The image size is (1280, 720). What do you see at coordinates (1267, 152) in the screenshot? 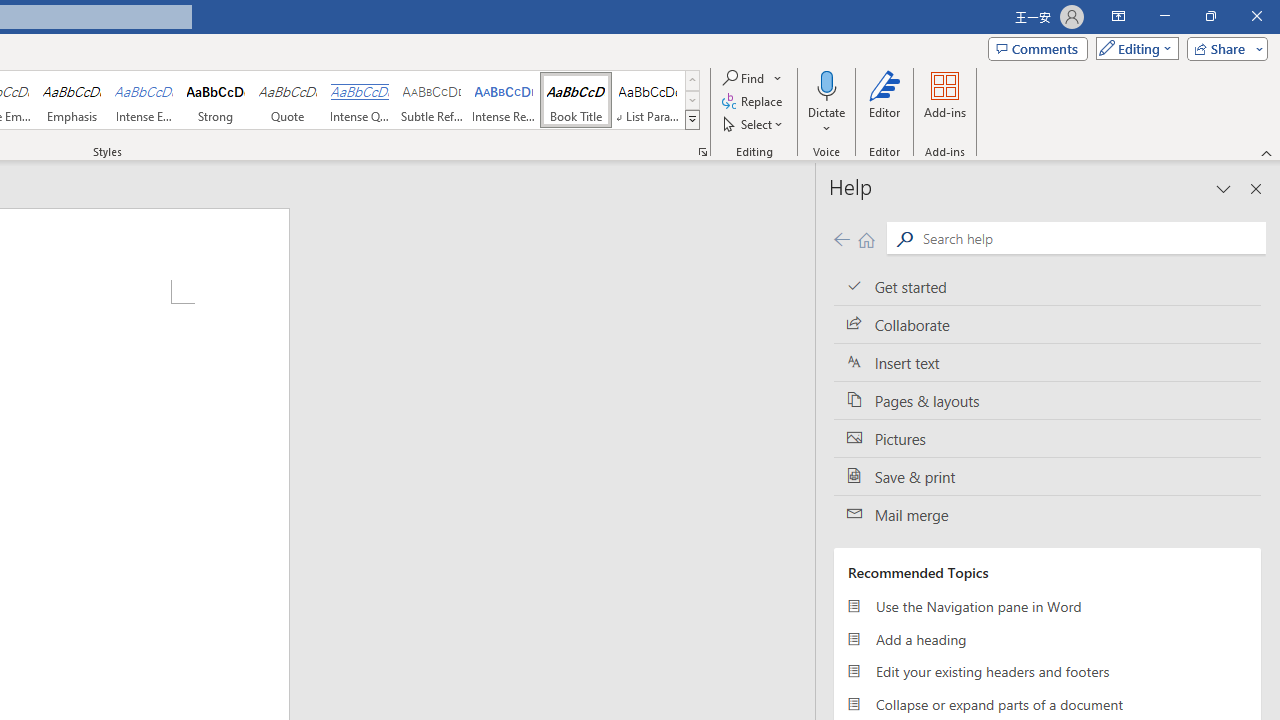
I see `Collapse the Ribbon` at bounding box center [1267, 152].